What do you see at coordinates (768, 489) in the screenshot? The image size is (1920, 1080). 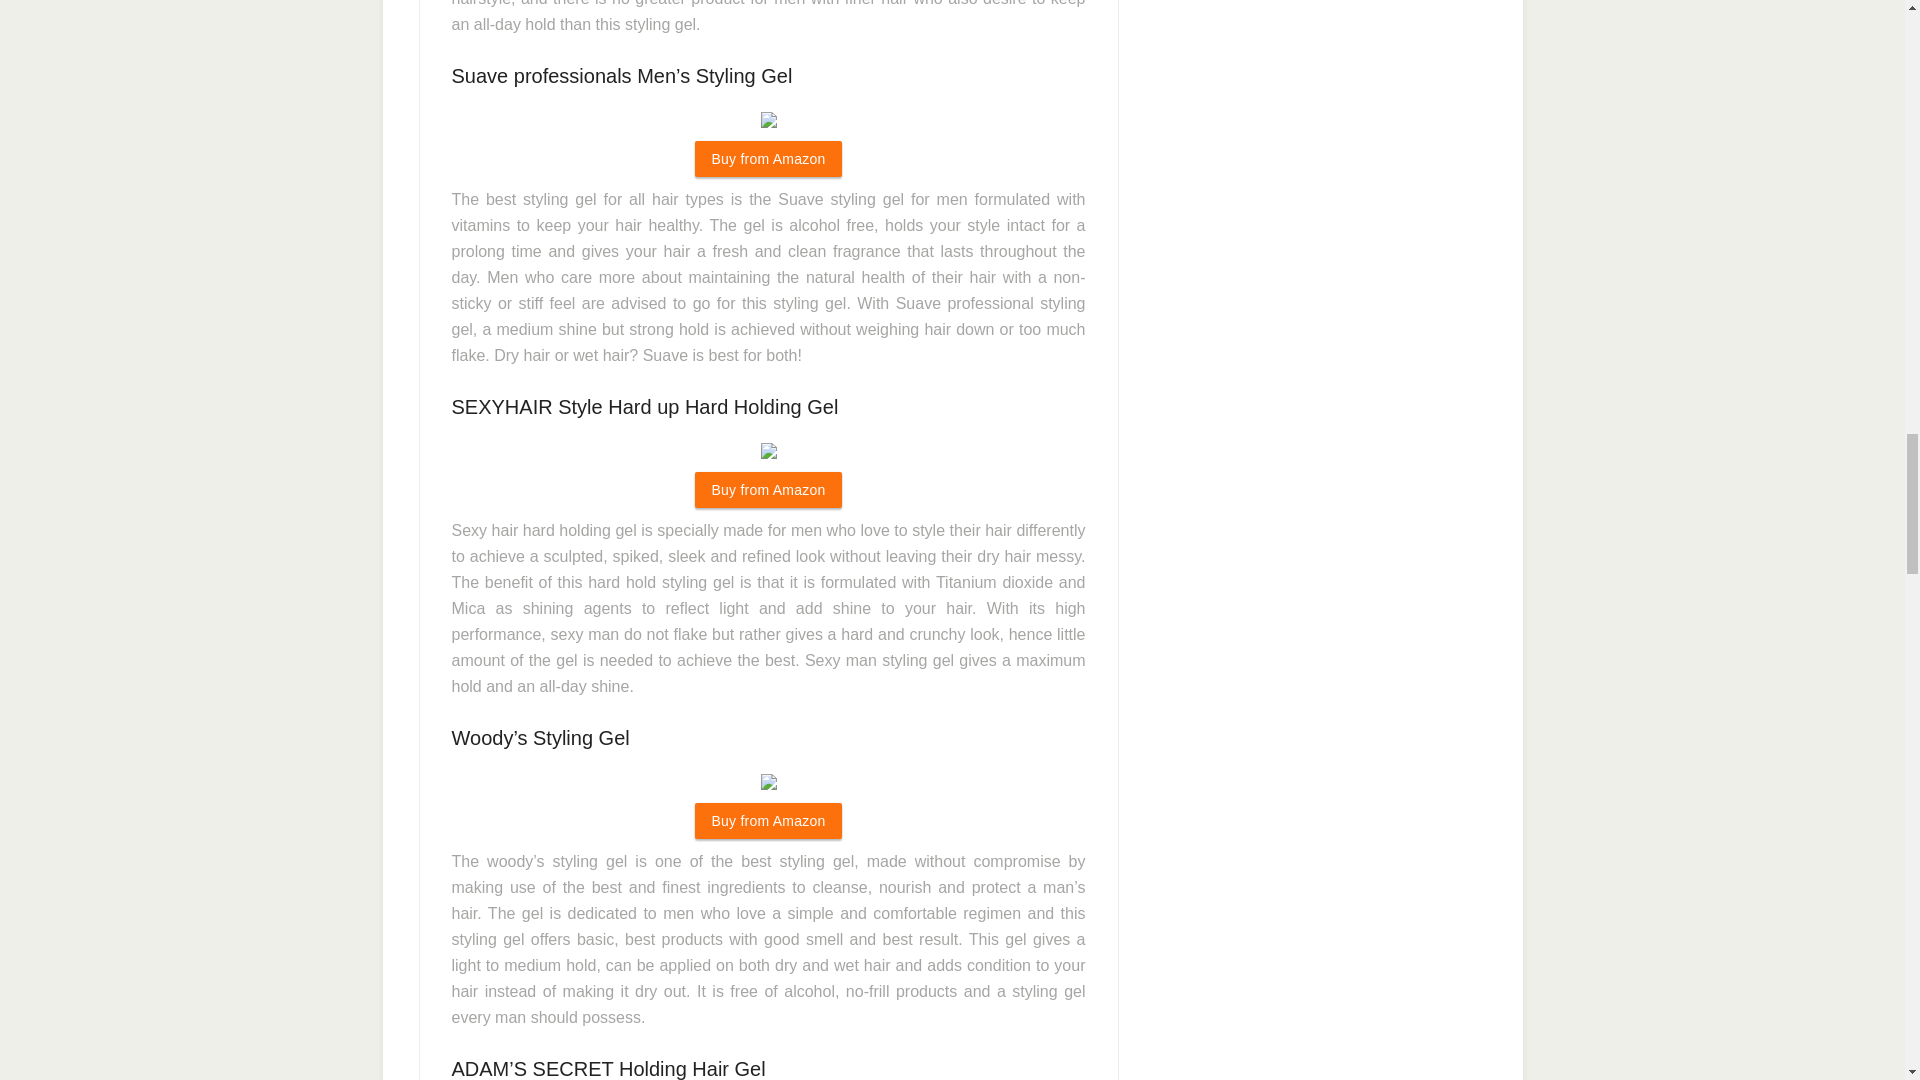 I see `Buy from Amazon` at bounding box center [768, 489].